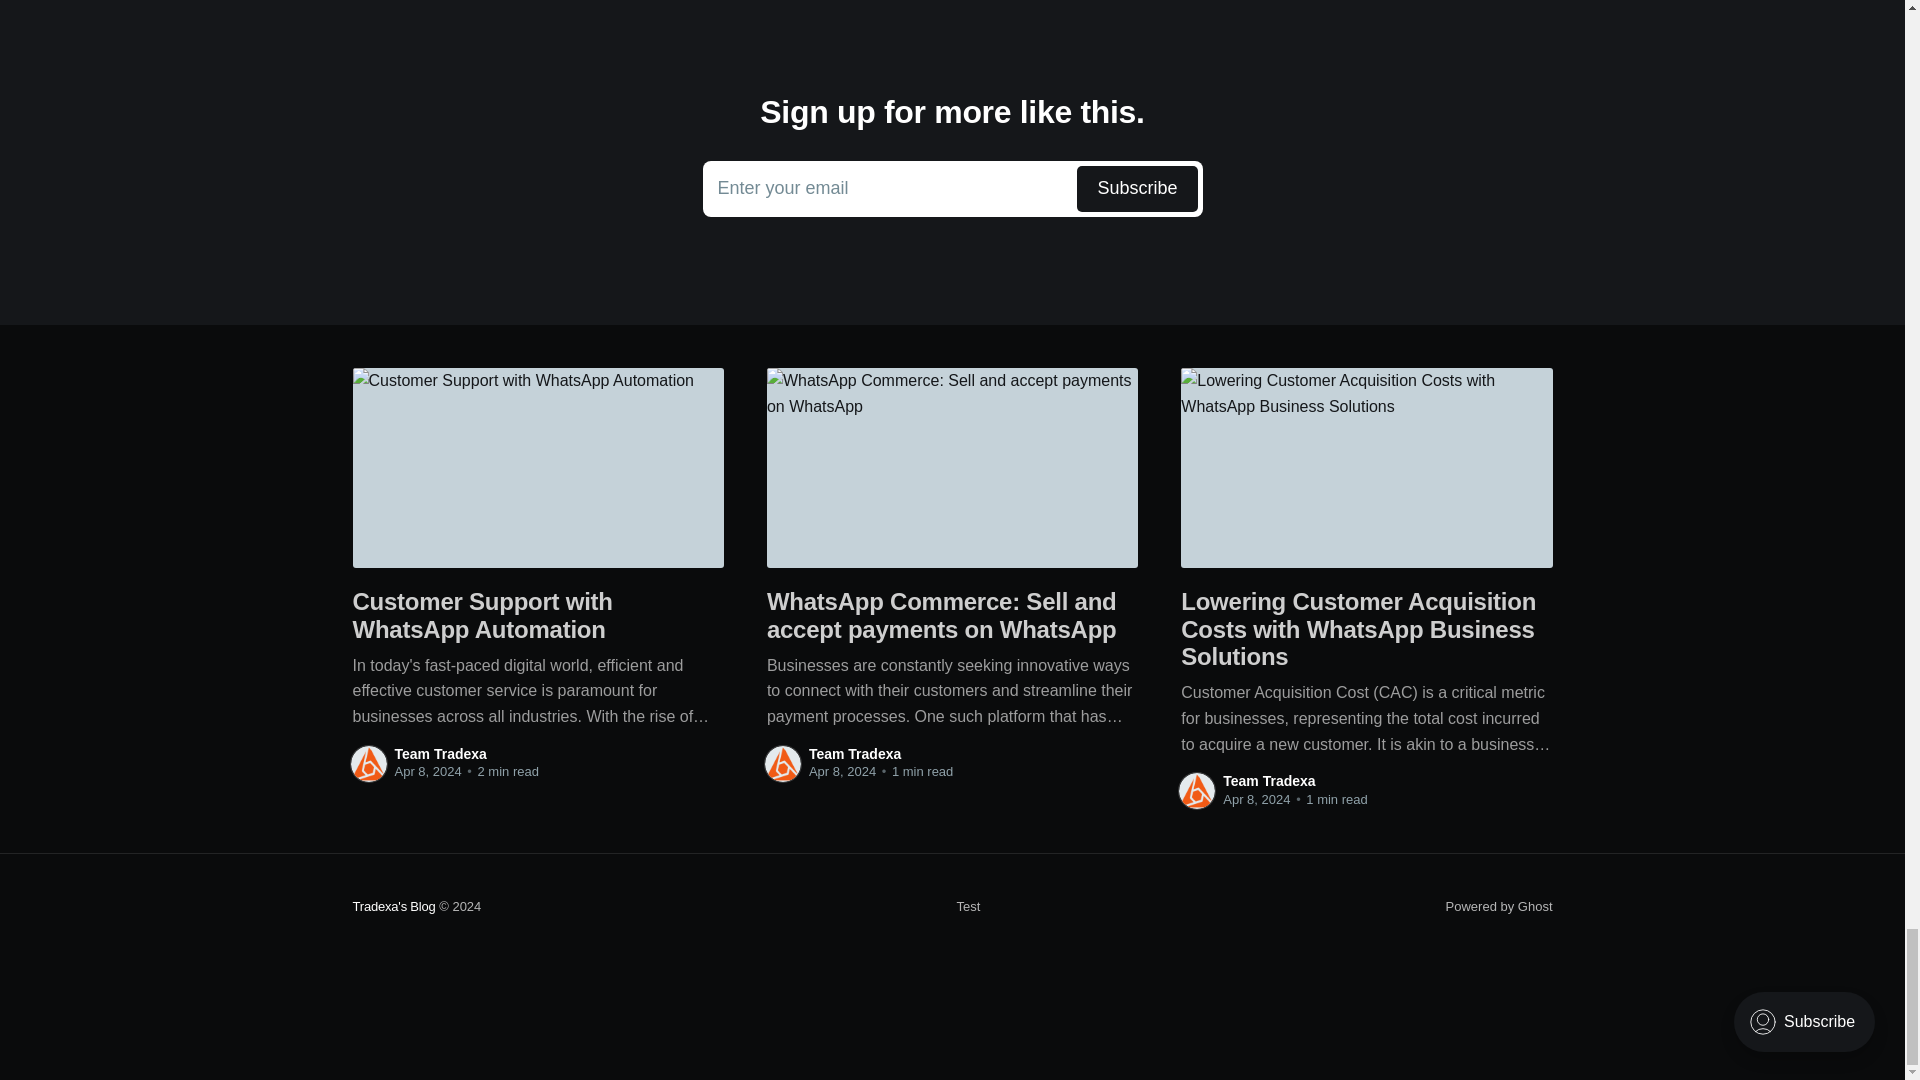 This screenshot has height=1080, width=1920. I want to click on Team Tradexa, so click(854, 754).